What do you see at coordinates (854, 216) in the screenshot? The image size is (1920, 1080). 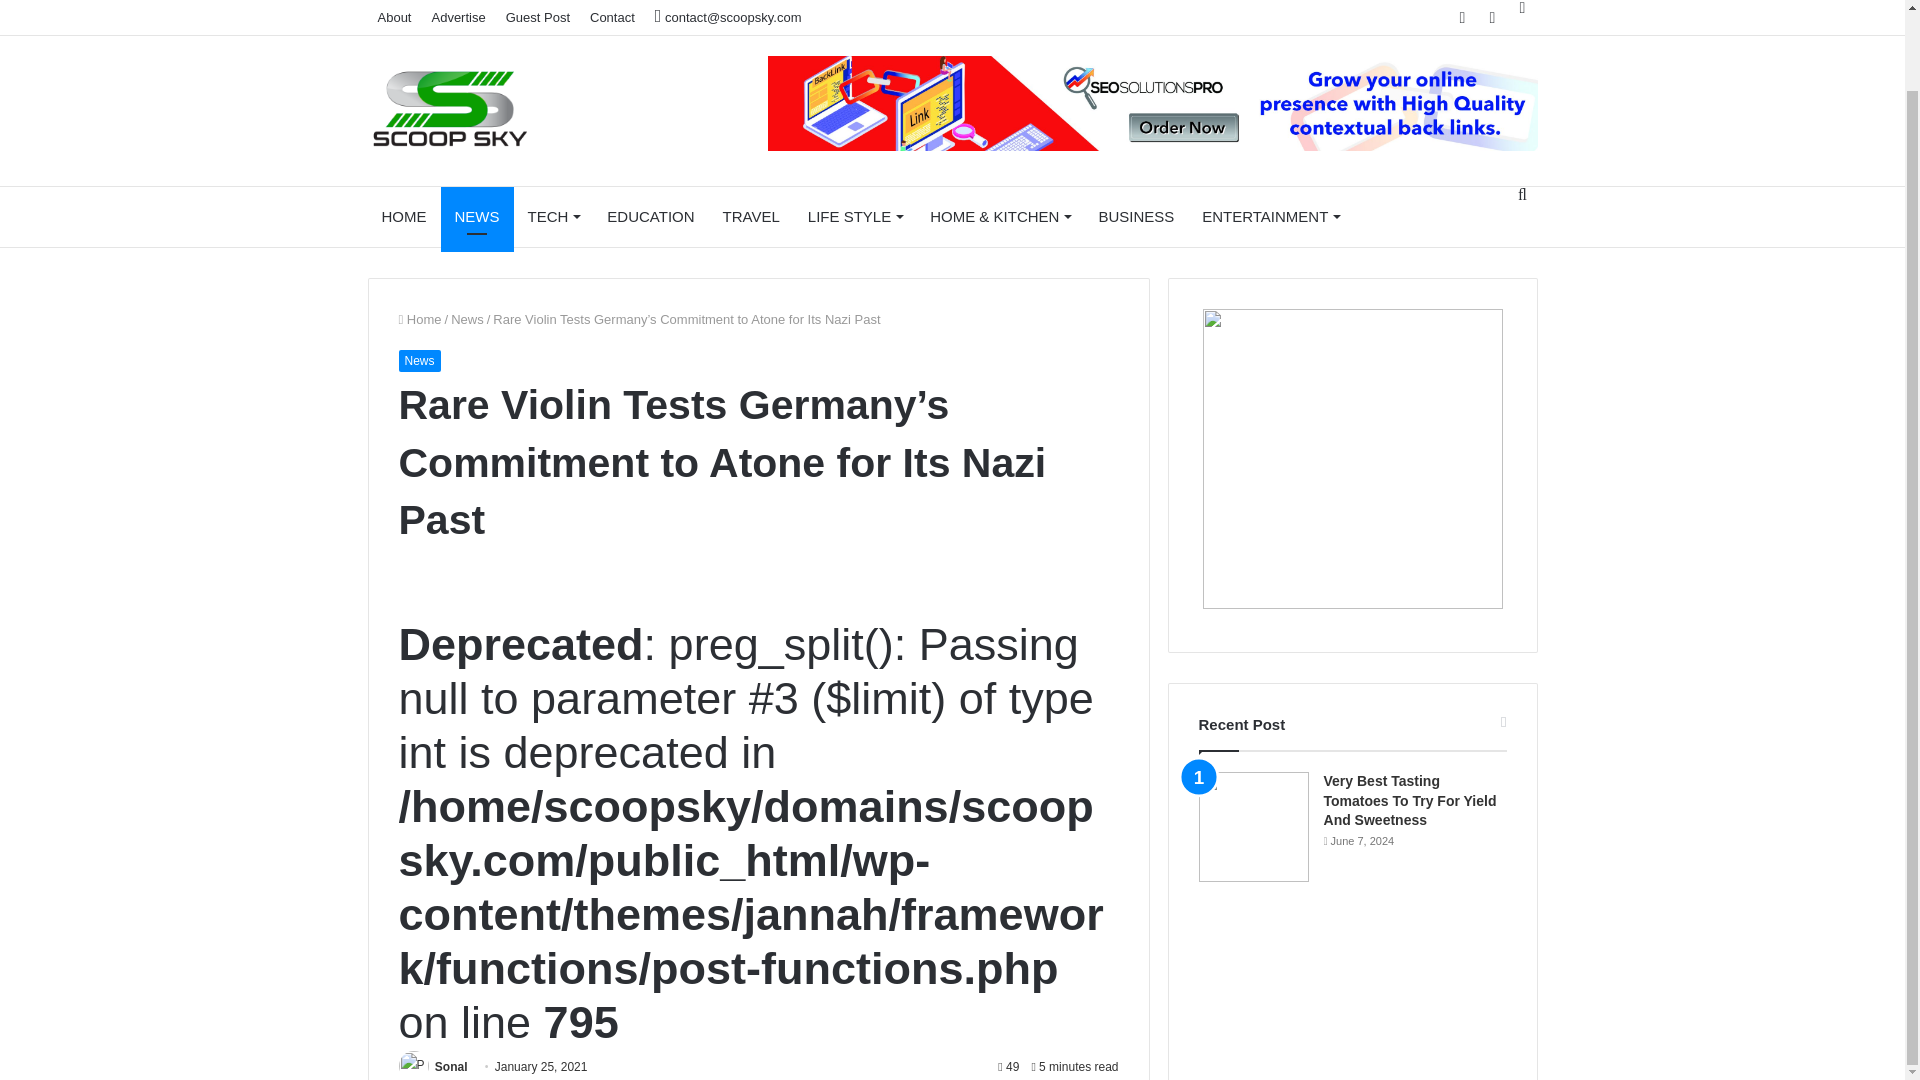 I see `LIFE STYLE` at bounding box center [854, 216].